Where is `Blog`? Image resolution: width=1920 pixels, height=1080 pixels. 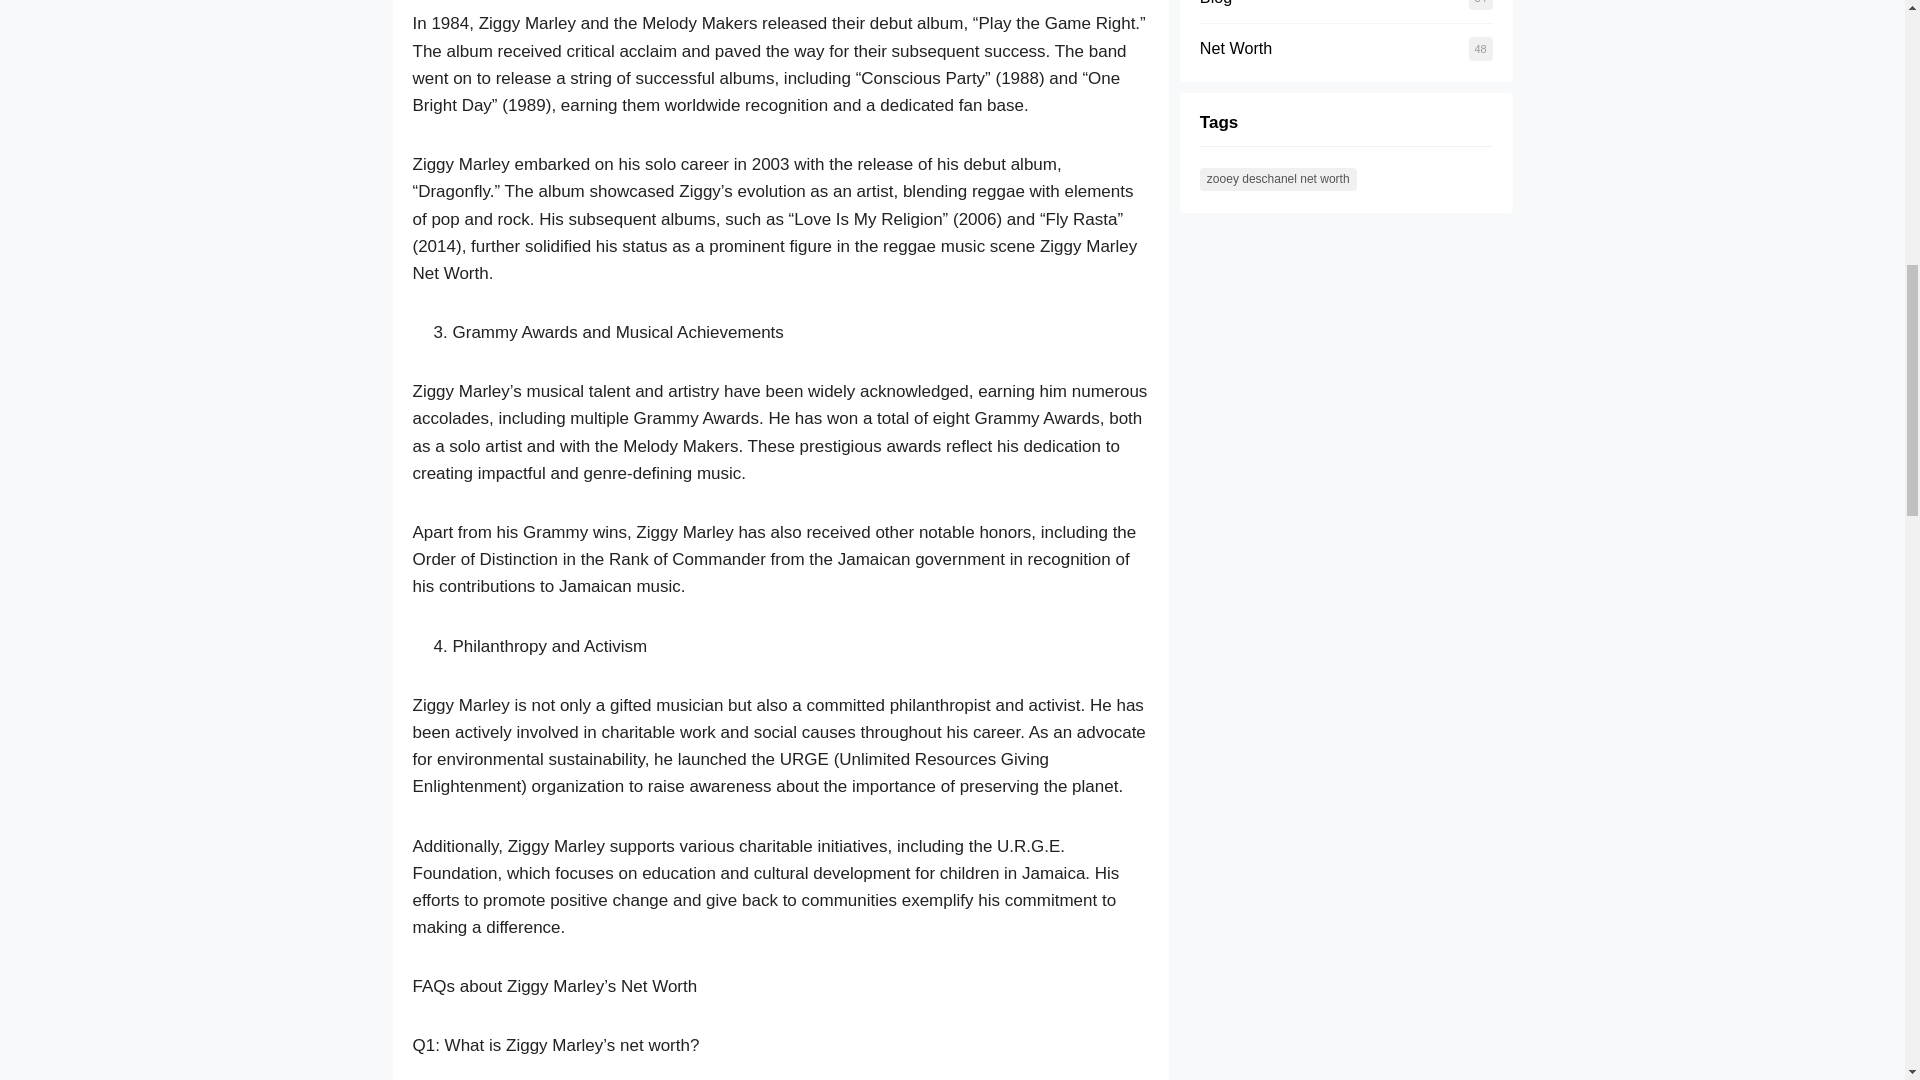 Blog is located at coordinates (1216, 3).